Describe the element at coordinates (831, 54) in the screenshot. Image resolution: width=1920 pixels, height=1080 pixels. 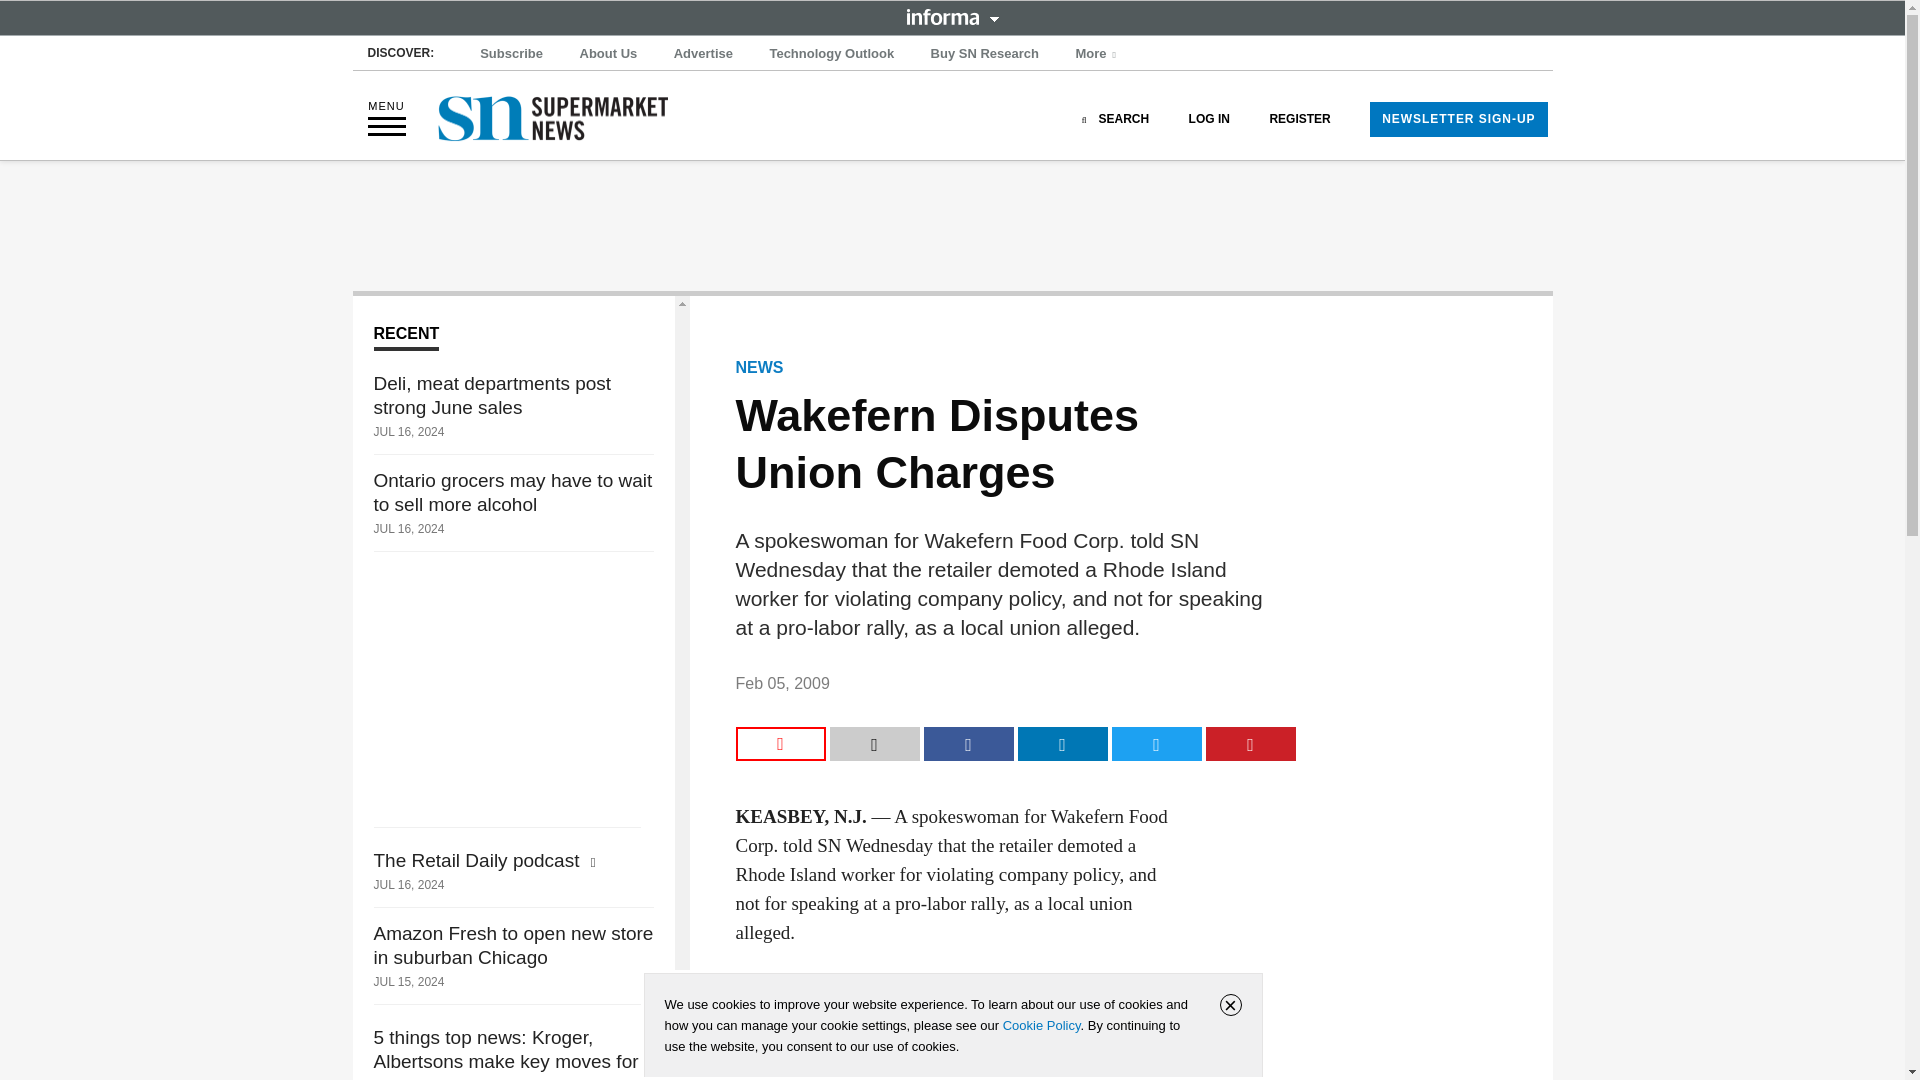
I see `Technology Outlook` at that location.